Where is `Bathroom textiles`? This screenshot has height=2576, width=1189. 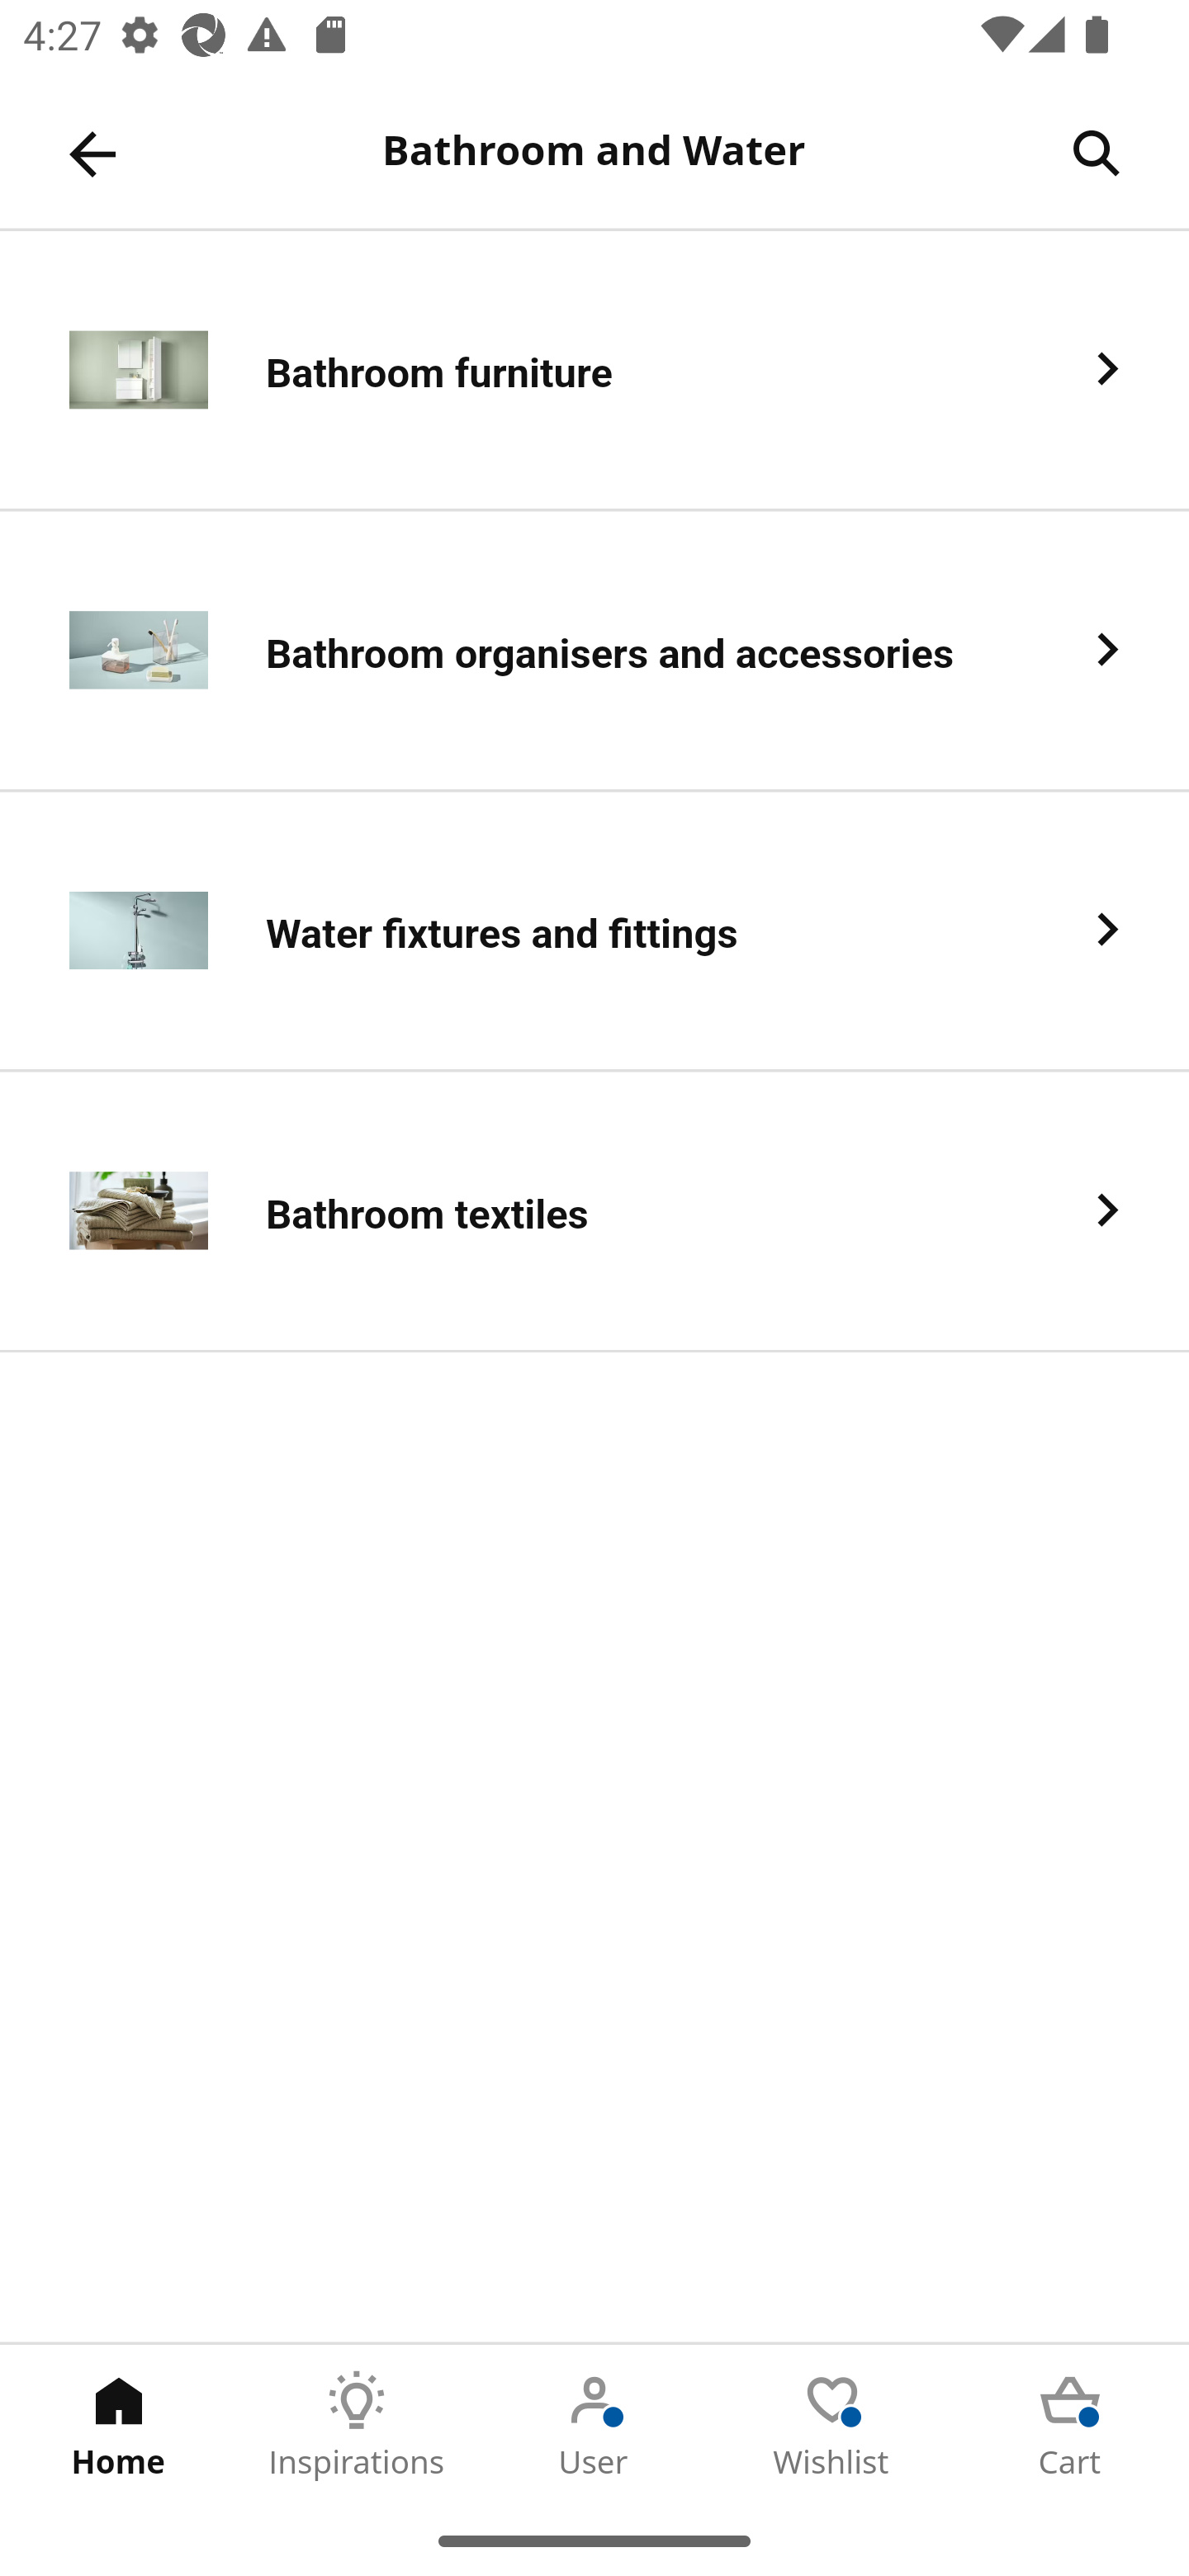 Bathroom textiles is located at coordinates (594, 1212).